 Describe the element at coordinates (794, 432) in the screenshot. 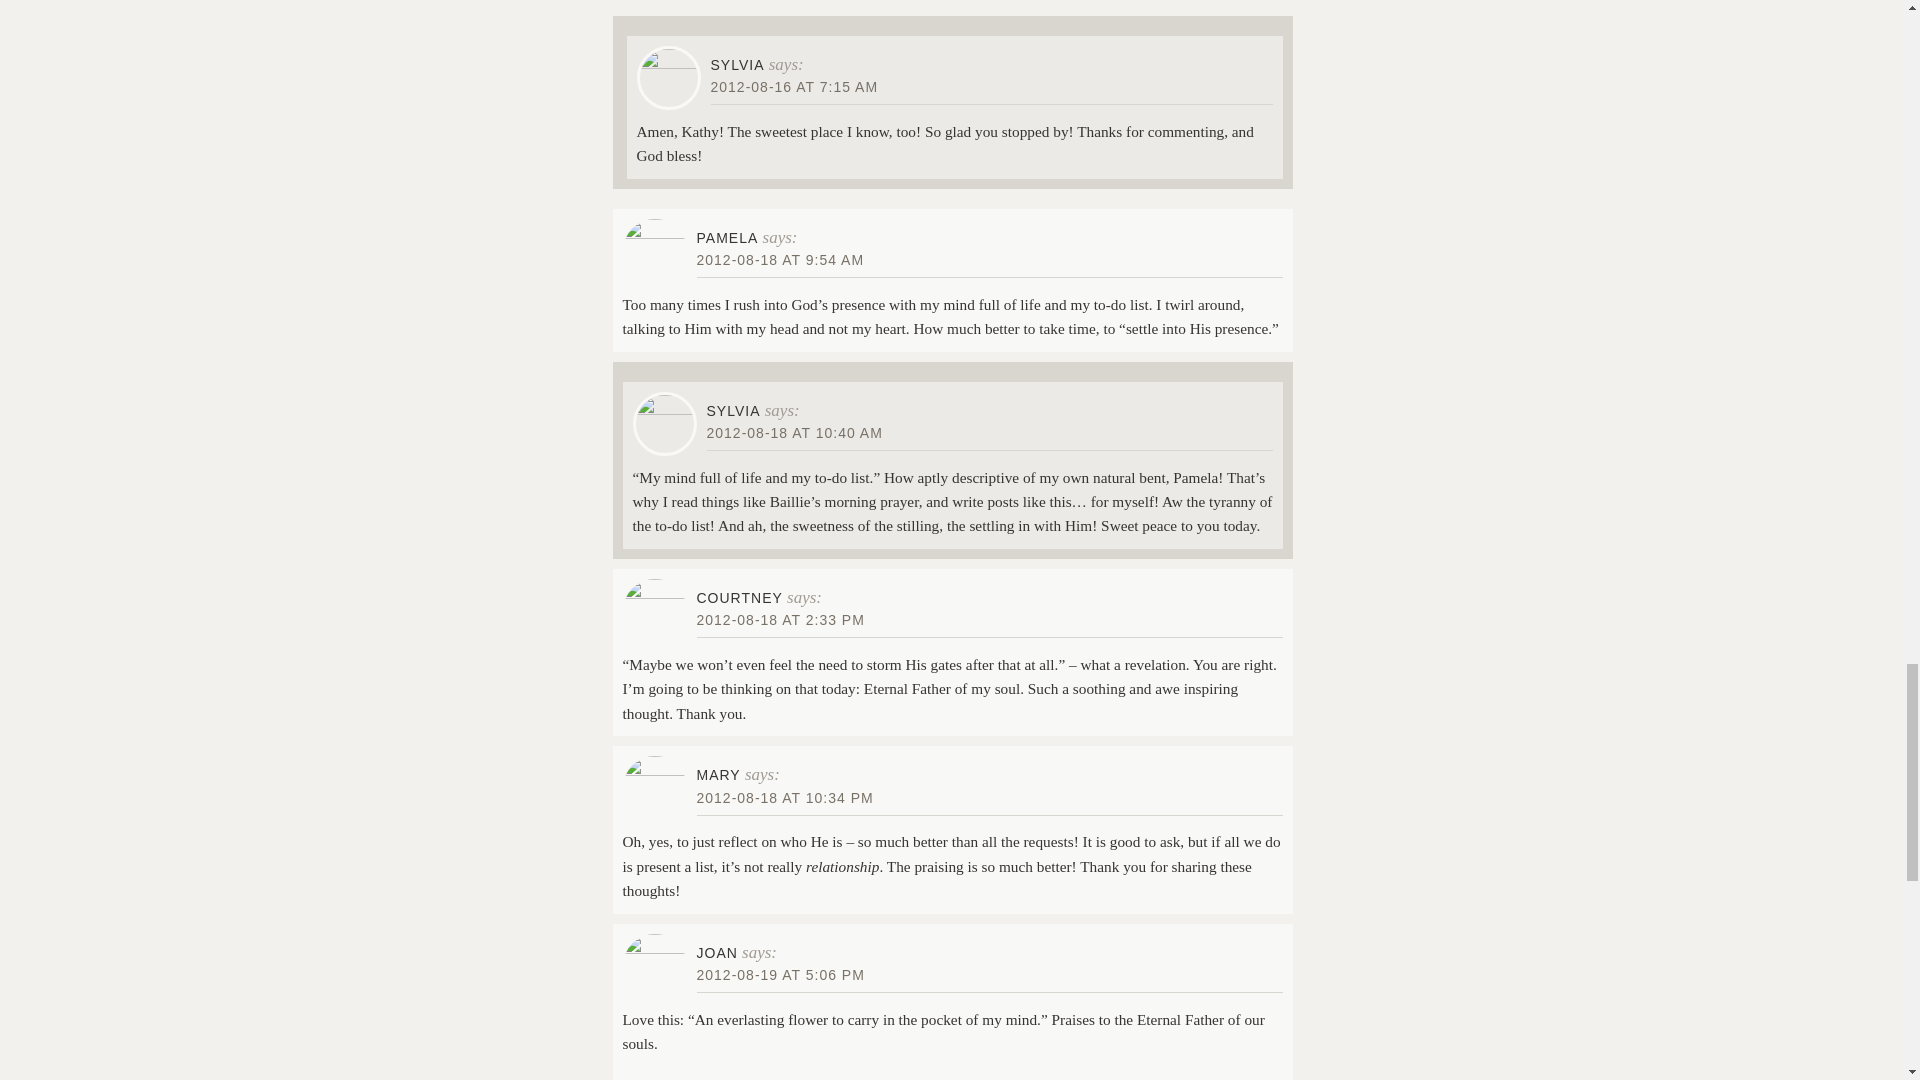

I see `2012-08-18 AT 10:40 AM` at that location.